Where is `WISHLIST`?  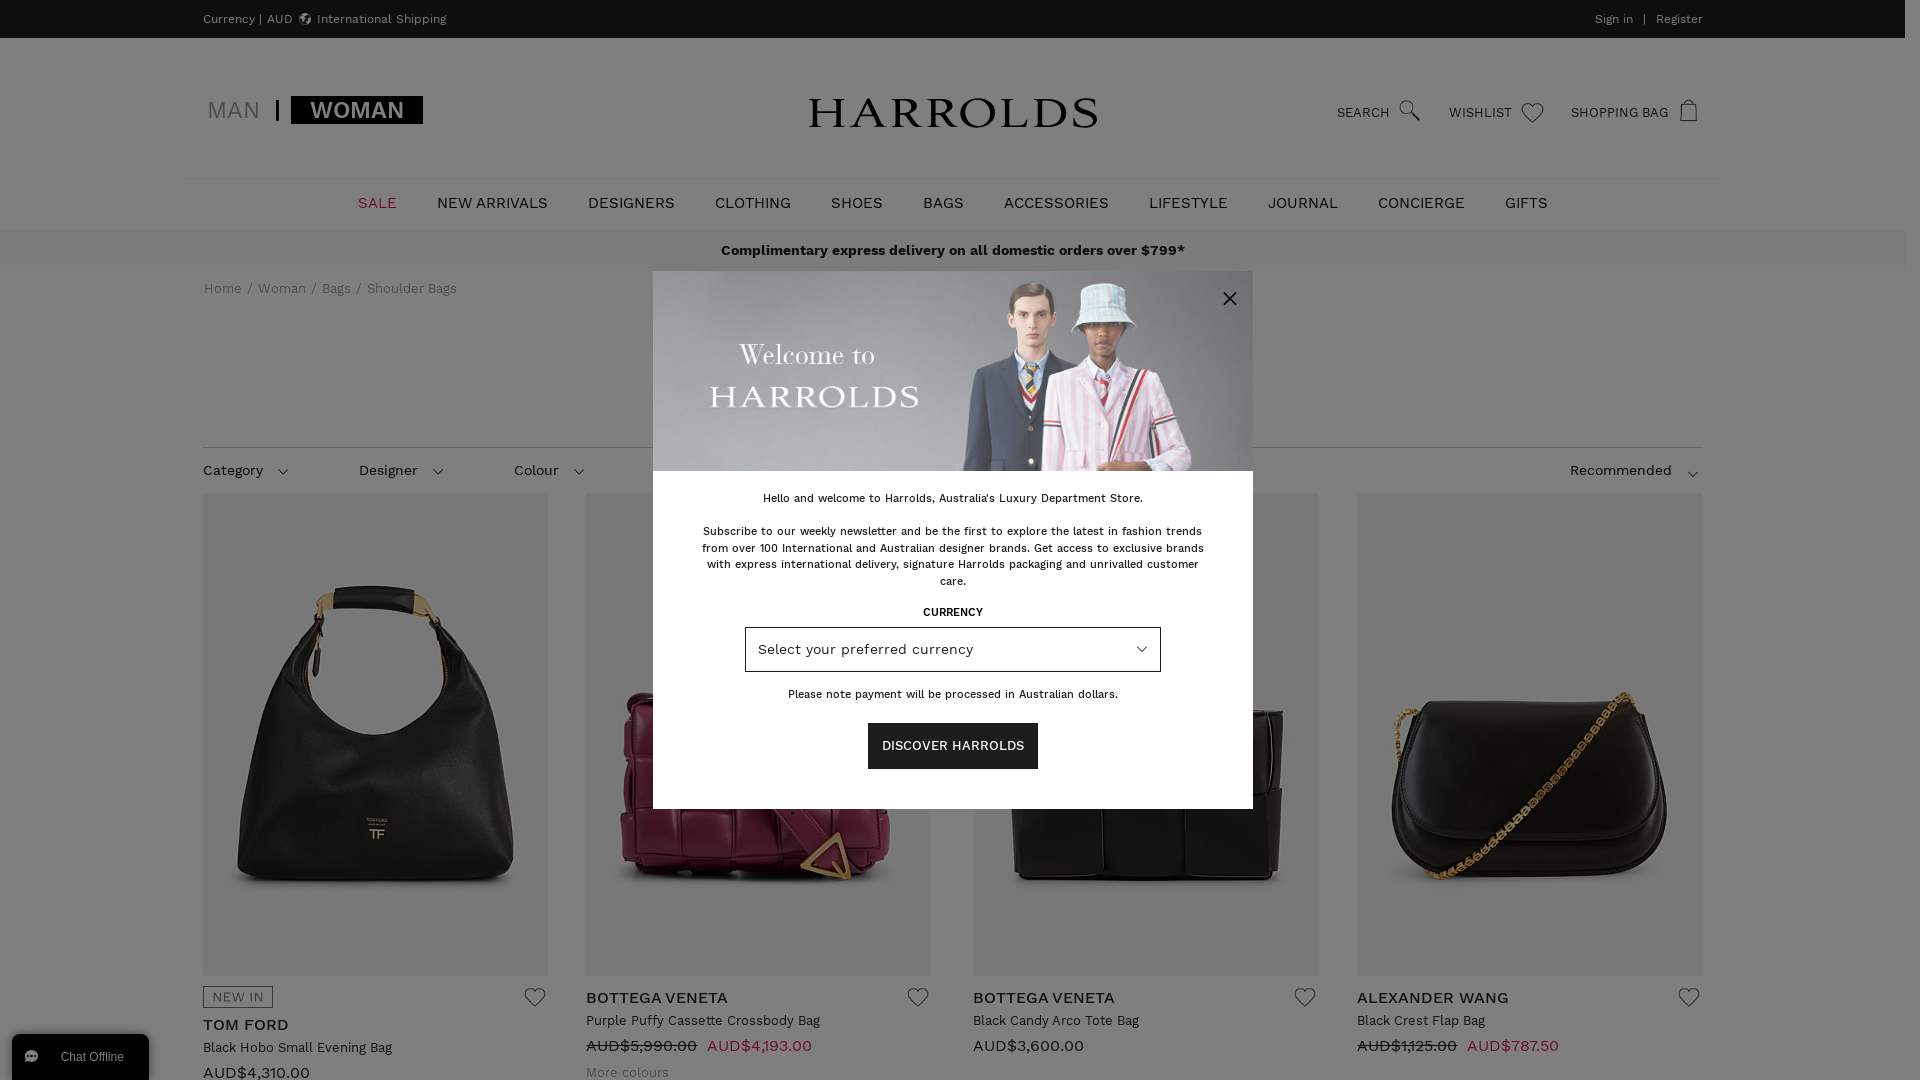
WISHLIST is located at coordinates (1497, 113).